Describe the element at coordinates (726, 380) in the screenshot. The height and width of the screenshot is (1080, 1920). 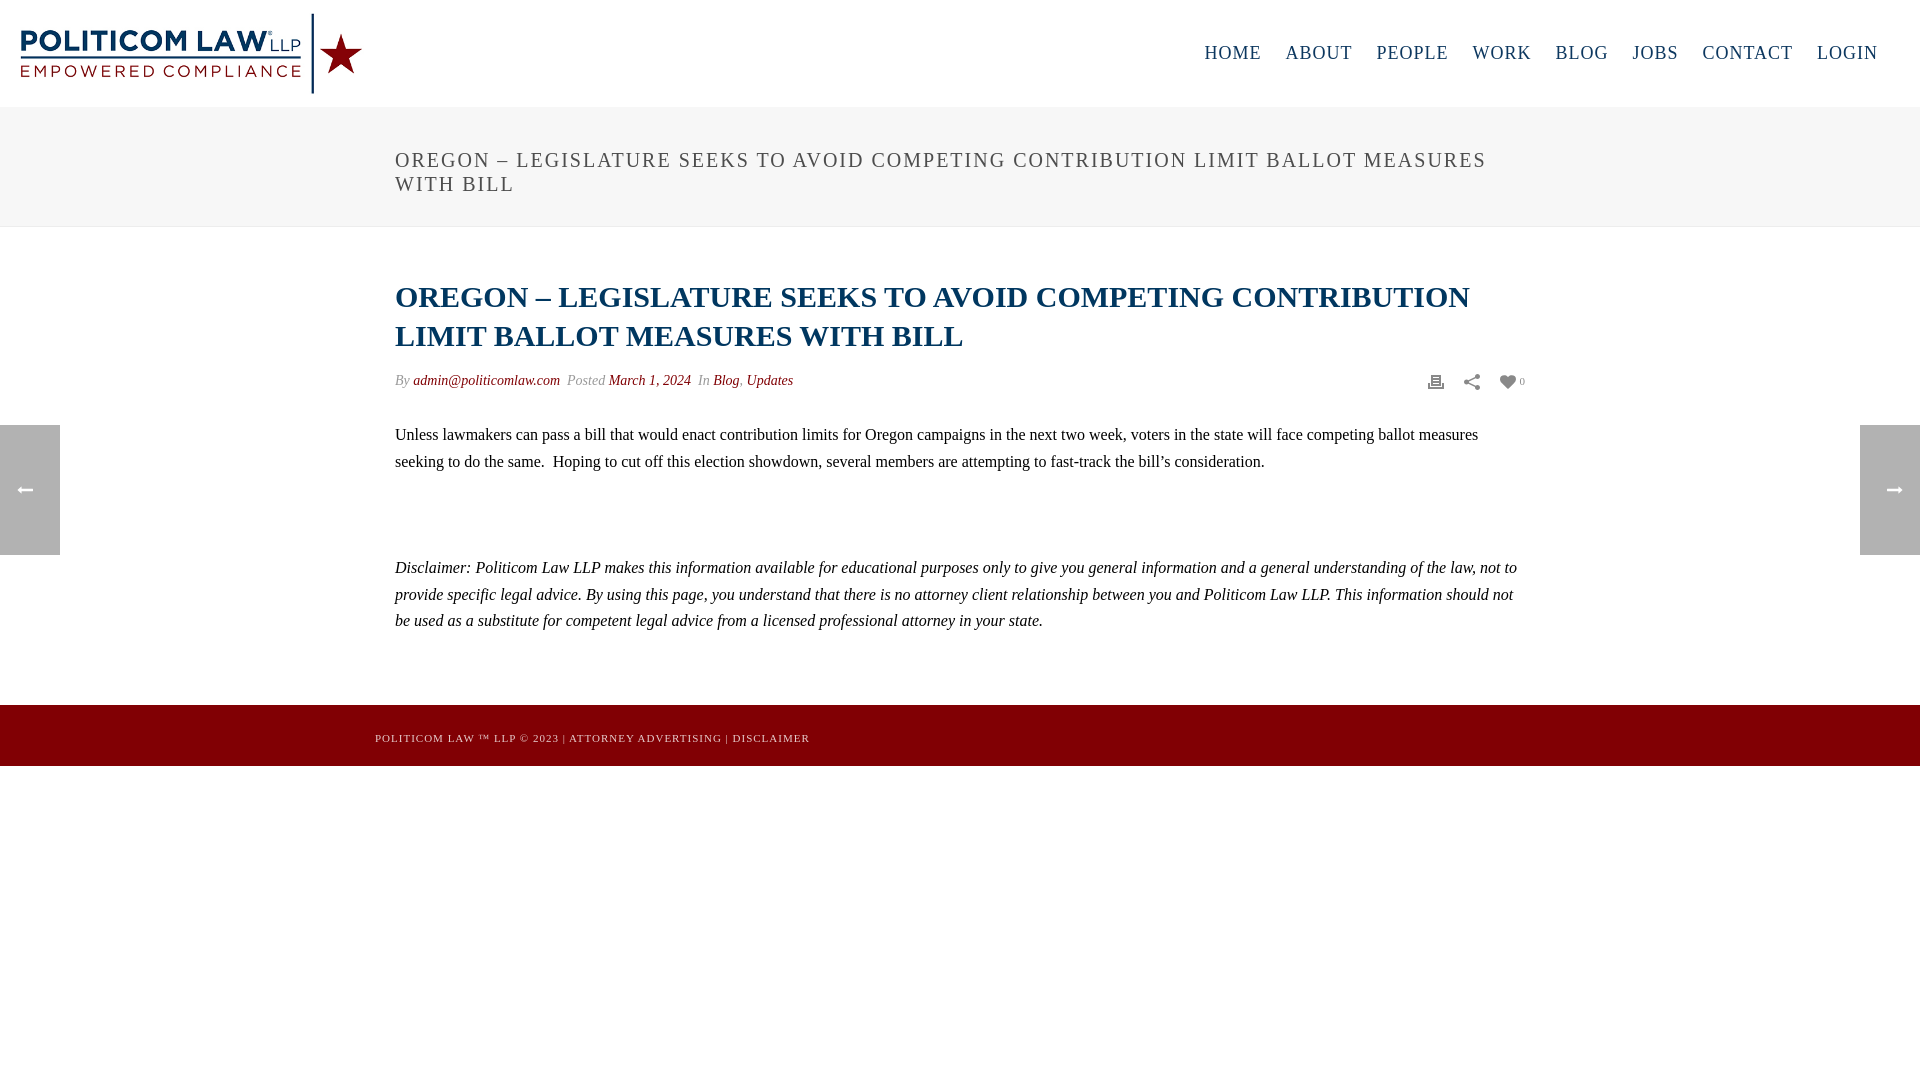
I see `Blog` at that location.